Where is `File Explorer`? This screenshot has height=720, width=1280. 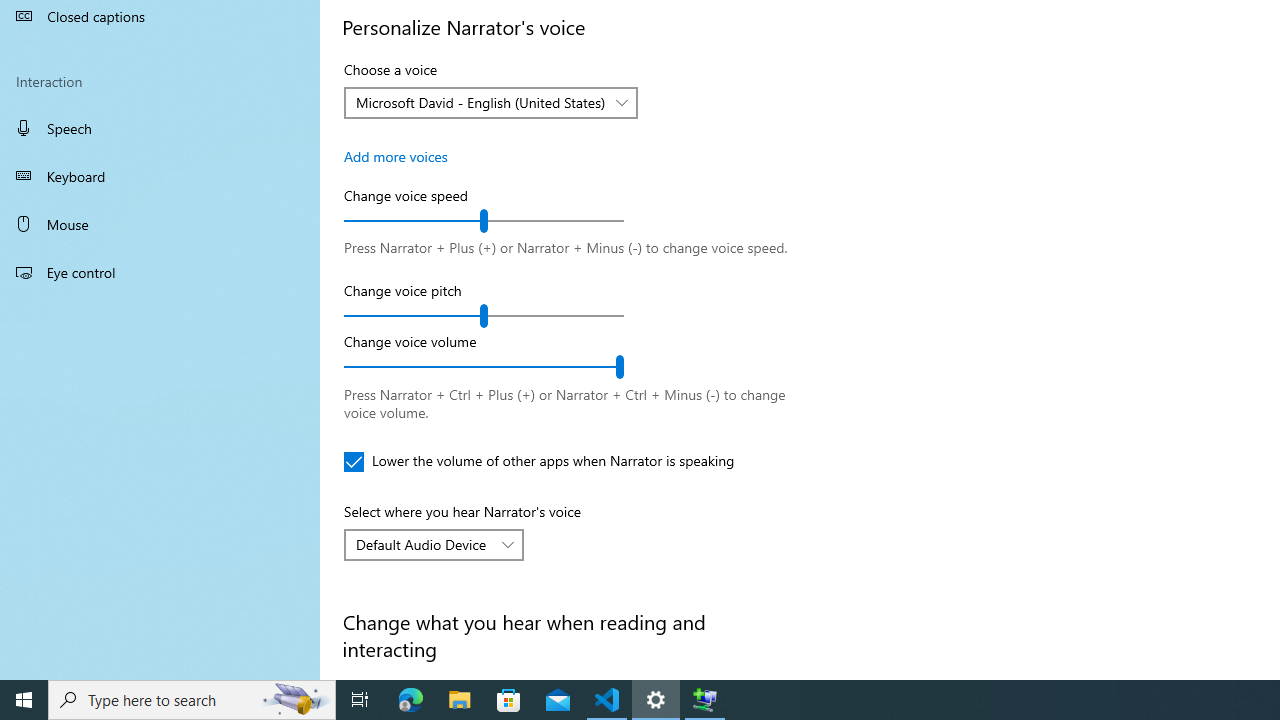 File Explorer is located at coordinates (460, 700).